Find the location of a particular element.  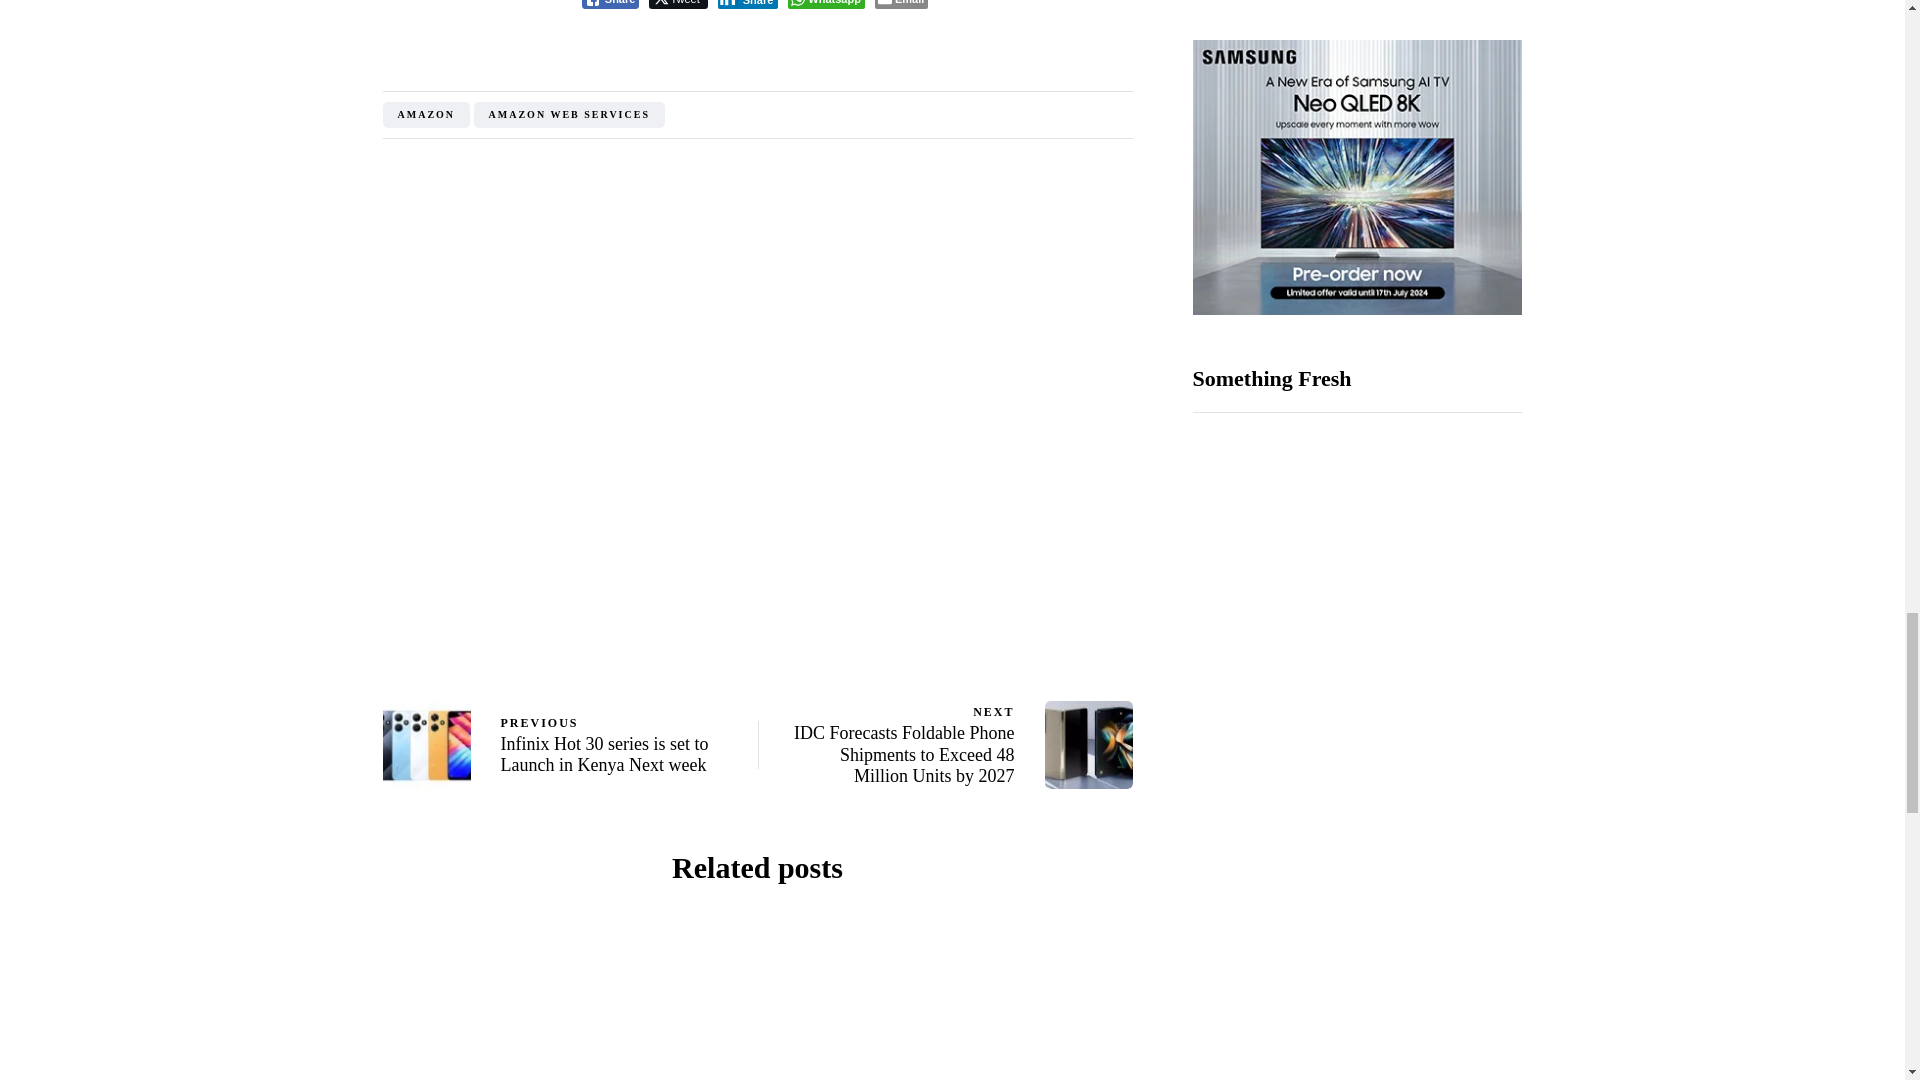

AMAZON WEB SERVICES is located at coordinates (569, 114).